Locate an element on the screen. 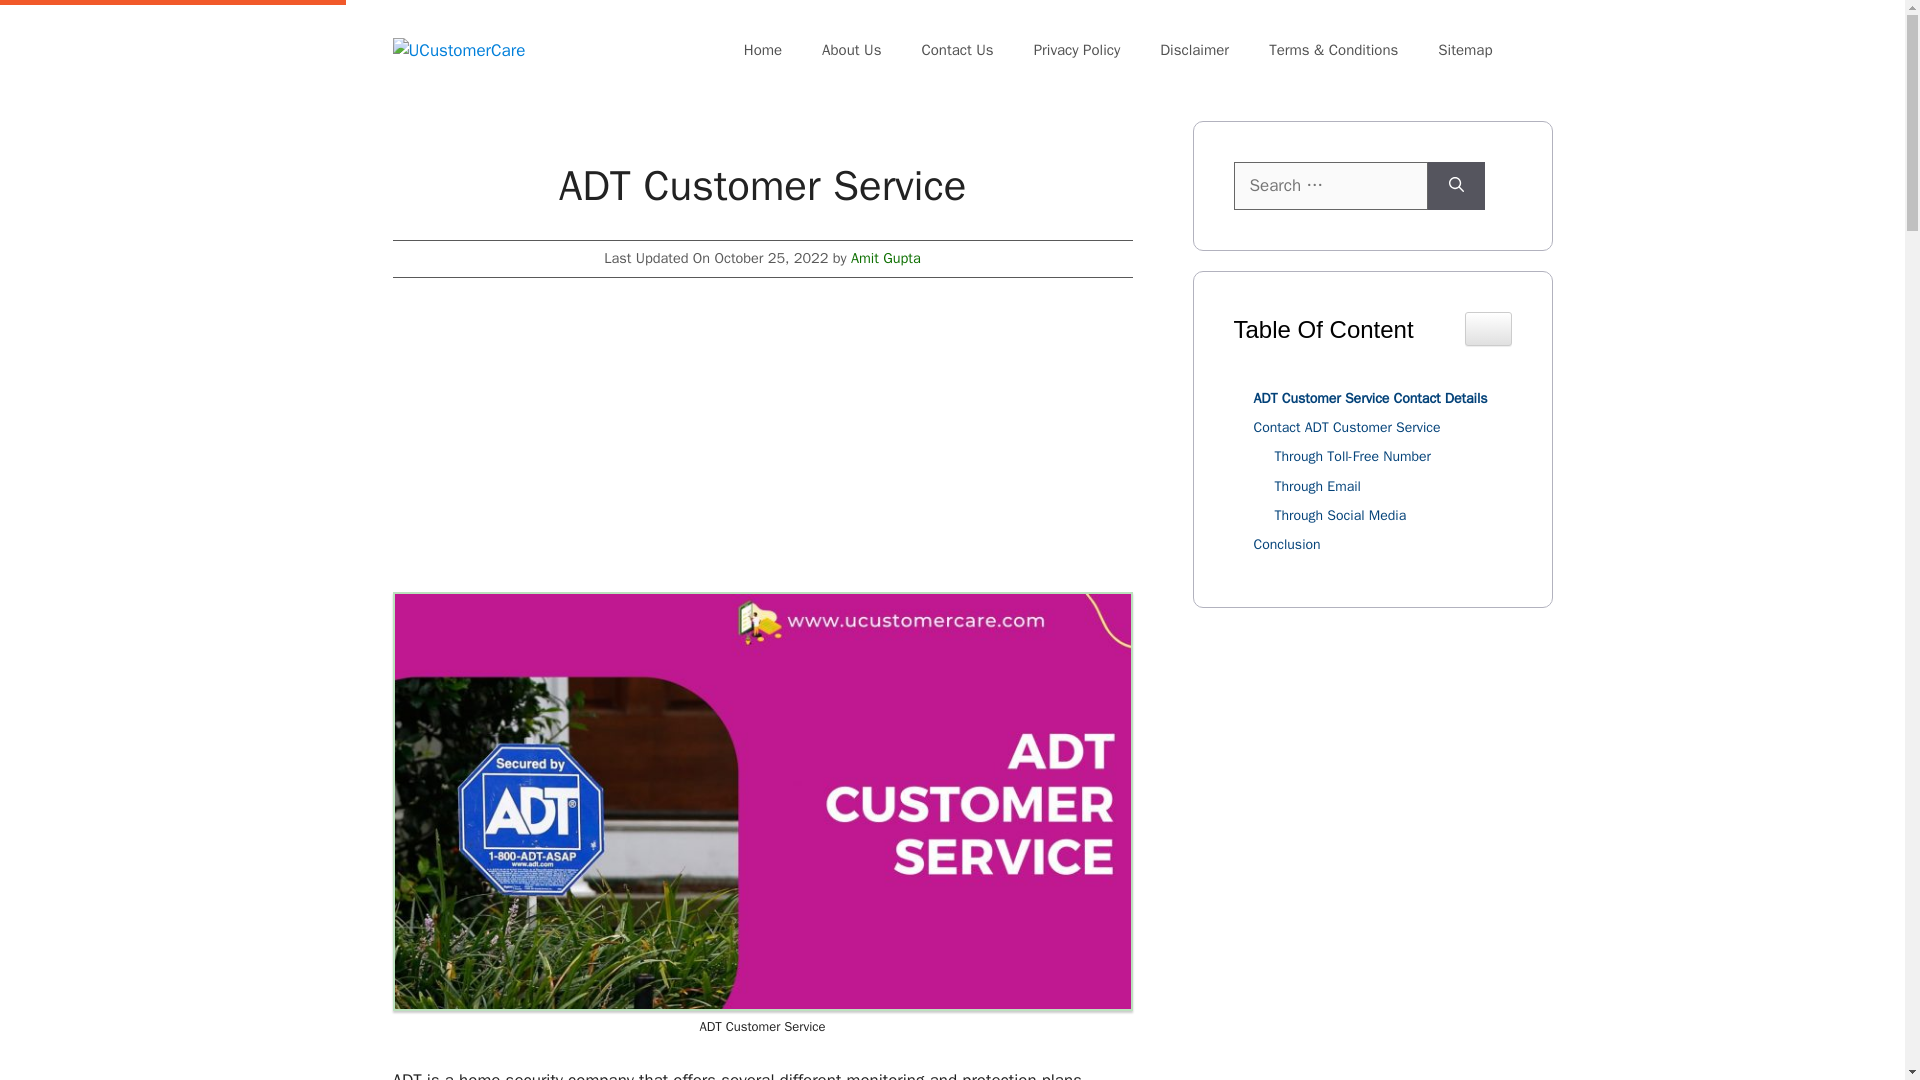 This screenshot has width=1920, height=1080. Disclaimer is located at coordinates (1194, 50).